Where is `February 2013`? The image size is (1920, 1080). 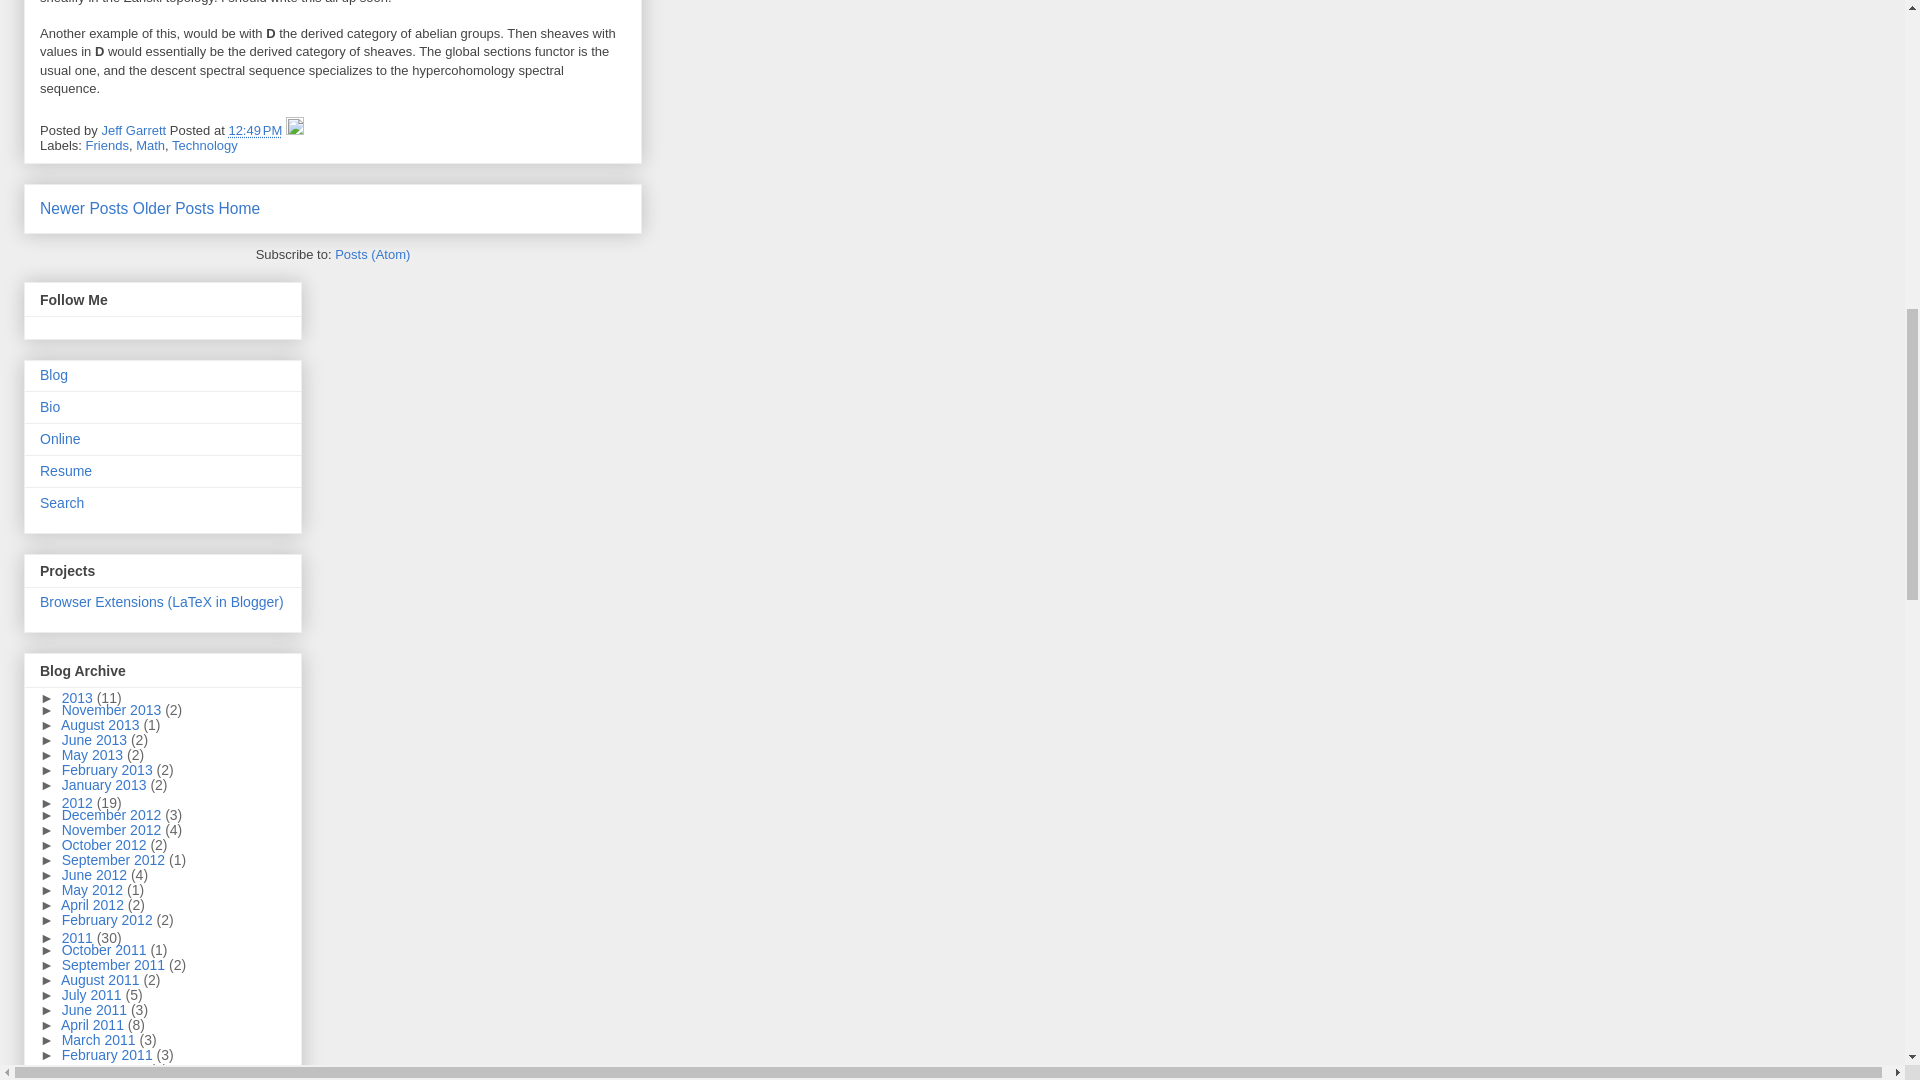 February 2013 is located at coordinates (109, 770).